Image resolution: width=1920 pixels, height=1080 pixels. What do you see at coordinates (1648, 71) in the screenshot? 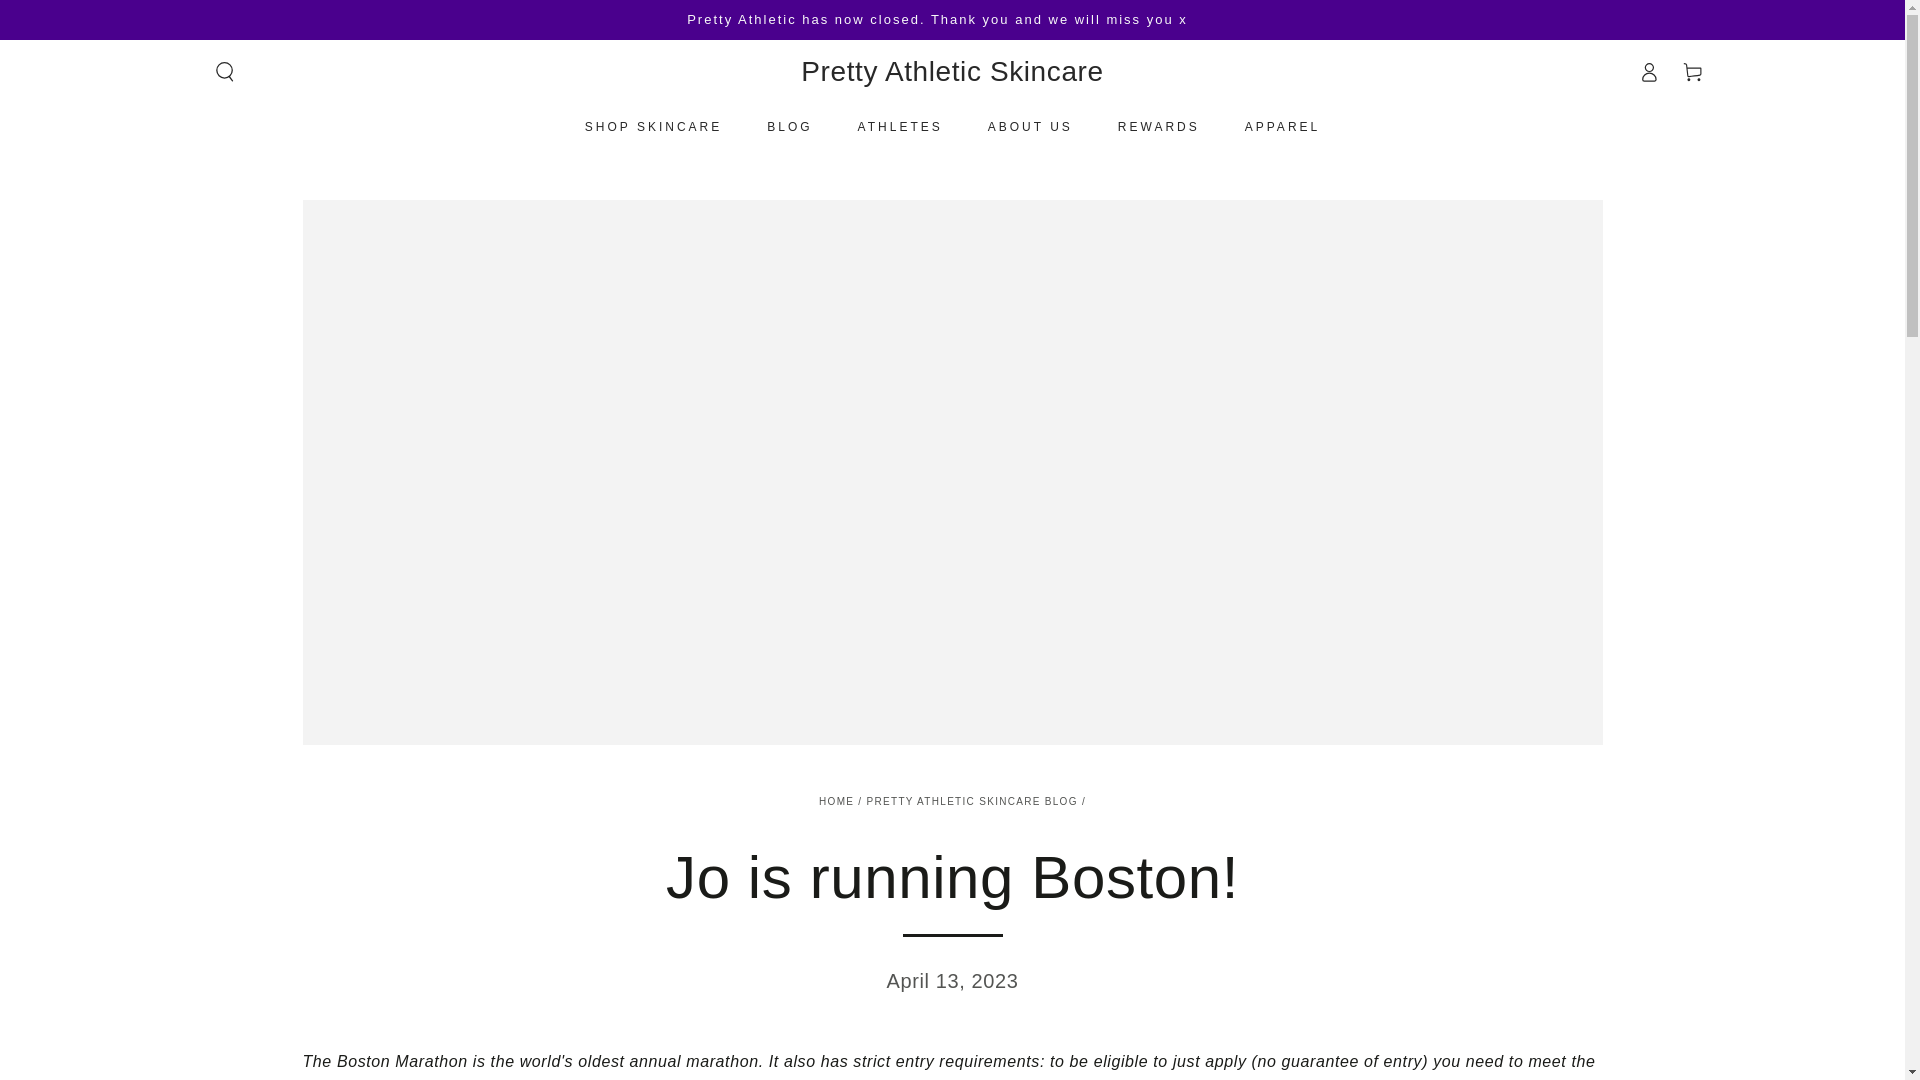
I see `Log in` at bounding box center [1648, 71].